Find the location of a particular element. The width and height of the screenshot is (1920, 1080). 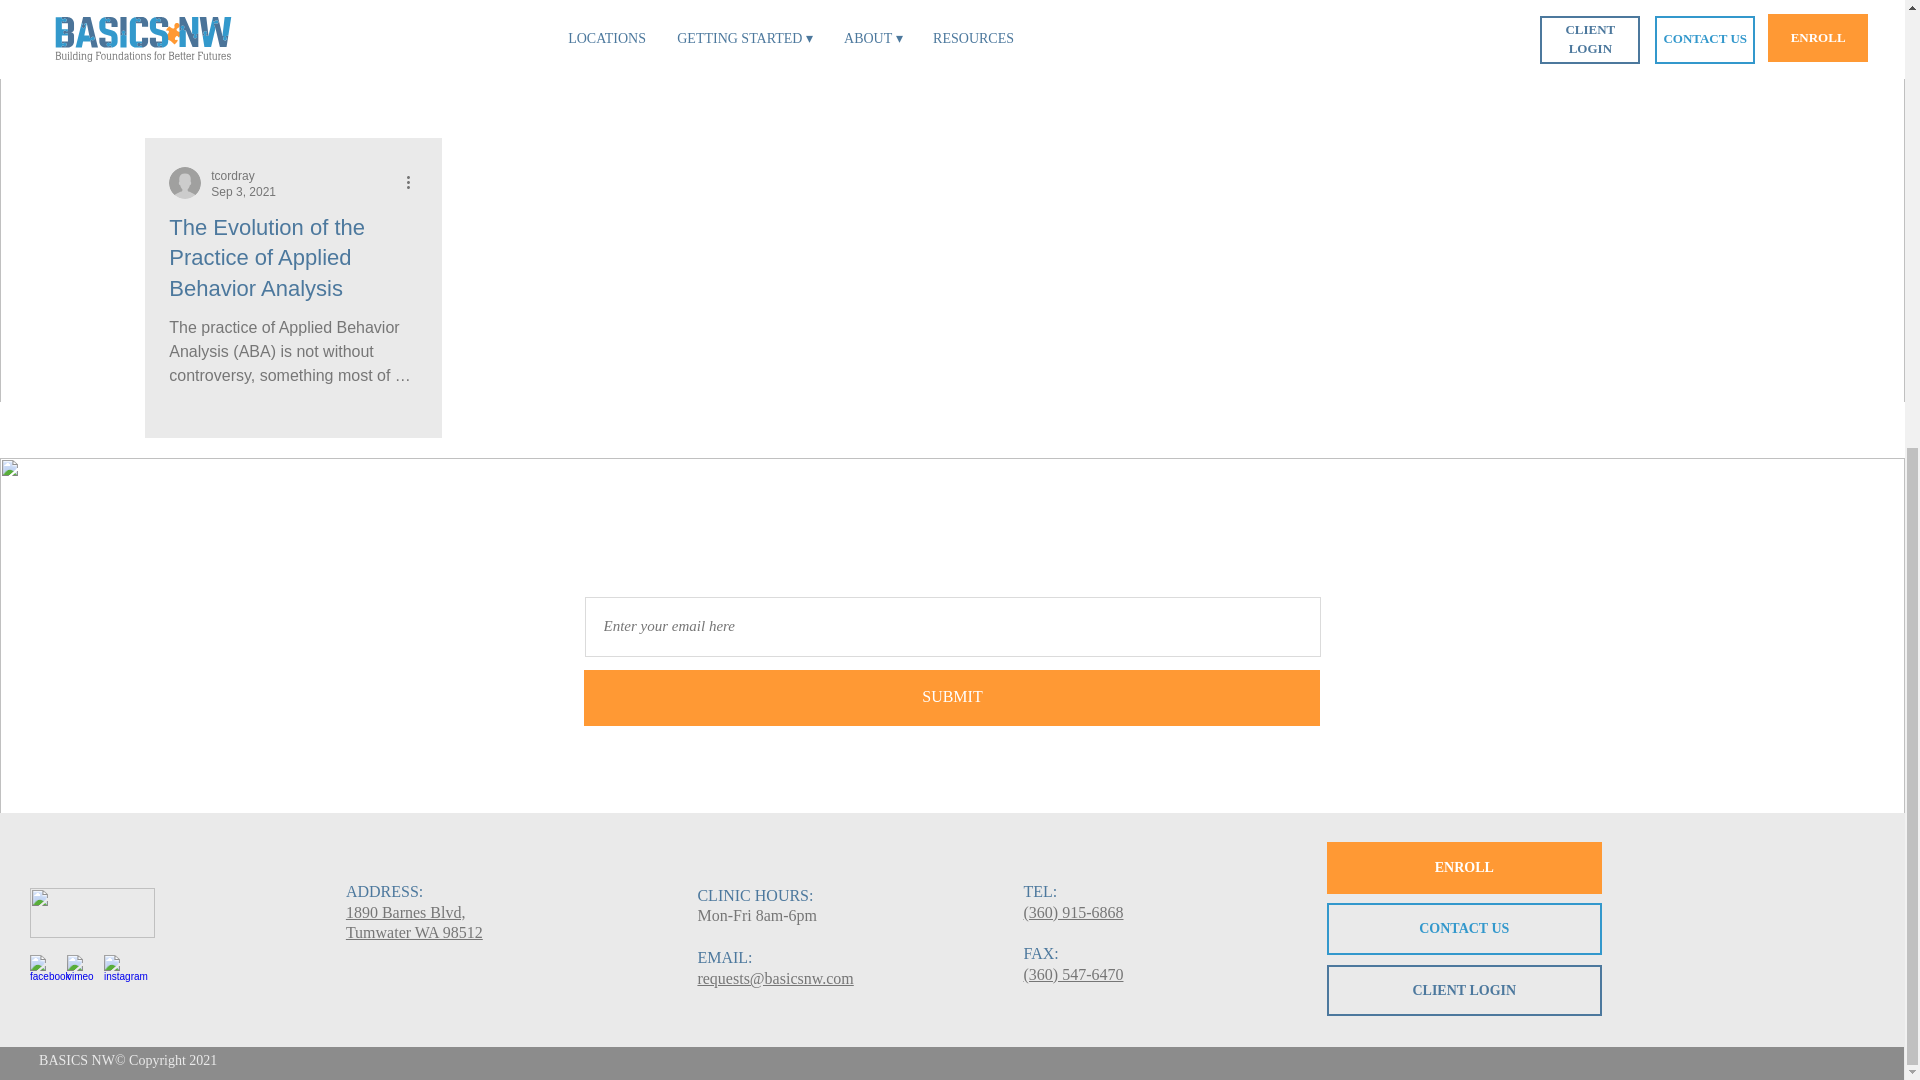

CLIENT LOGIN is located at coordinates (1464, 990).